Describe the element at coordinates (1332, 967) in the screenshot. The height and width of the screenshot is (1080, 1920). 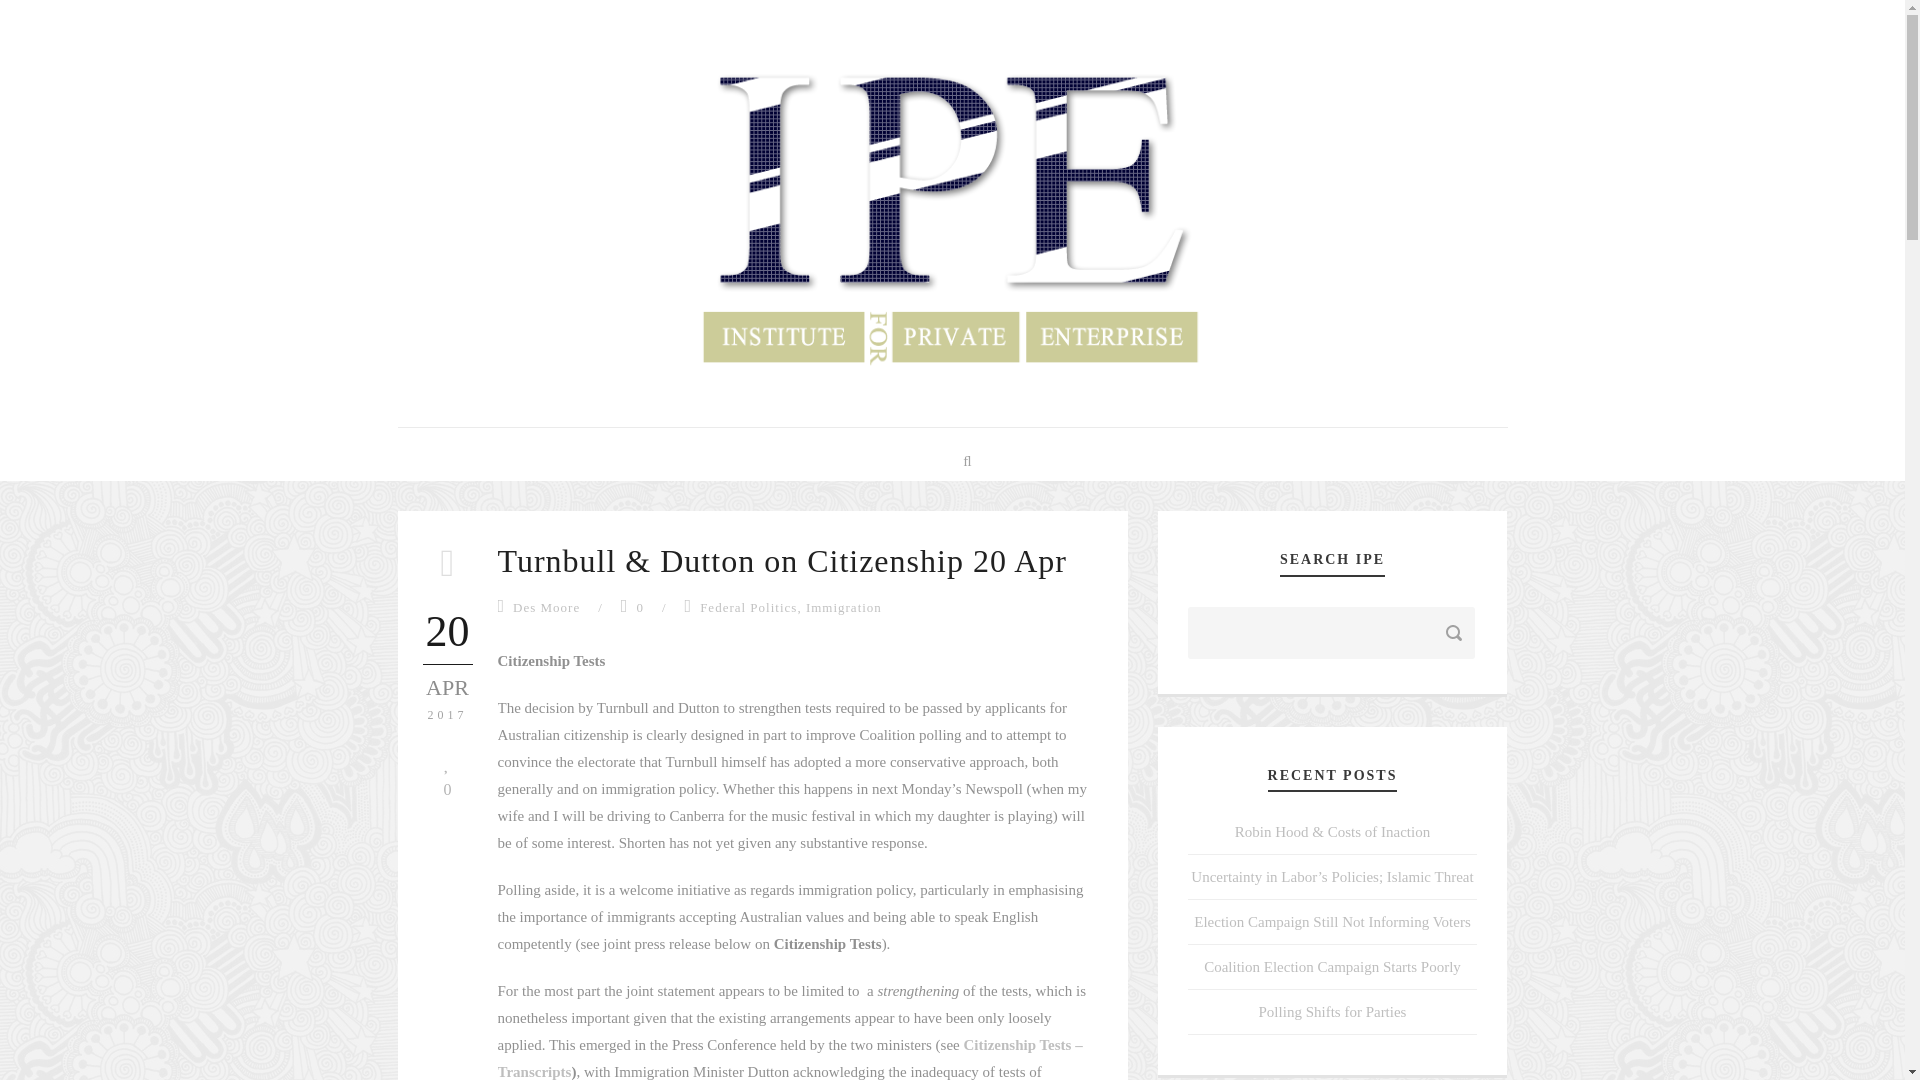
I see `Coalition Election Campaign Starts Poorly` at that location.